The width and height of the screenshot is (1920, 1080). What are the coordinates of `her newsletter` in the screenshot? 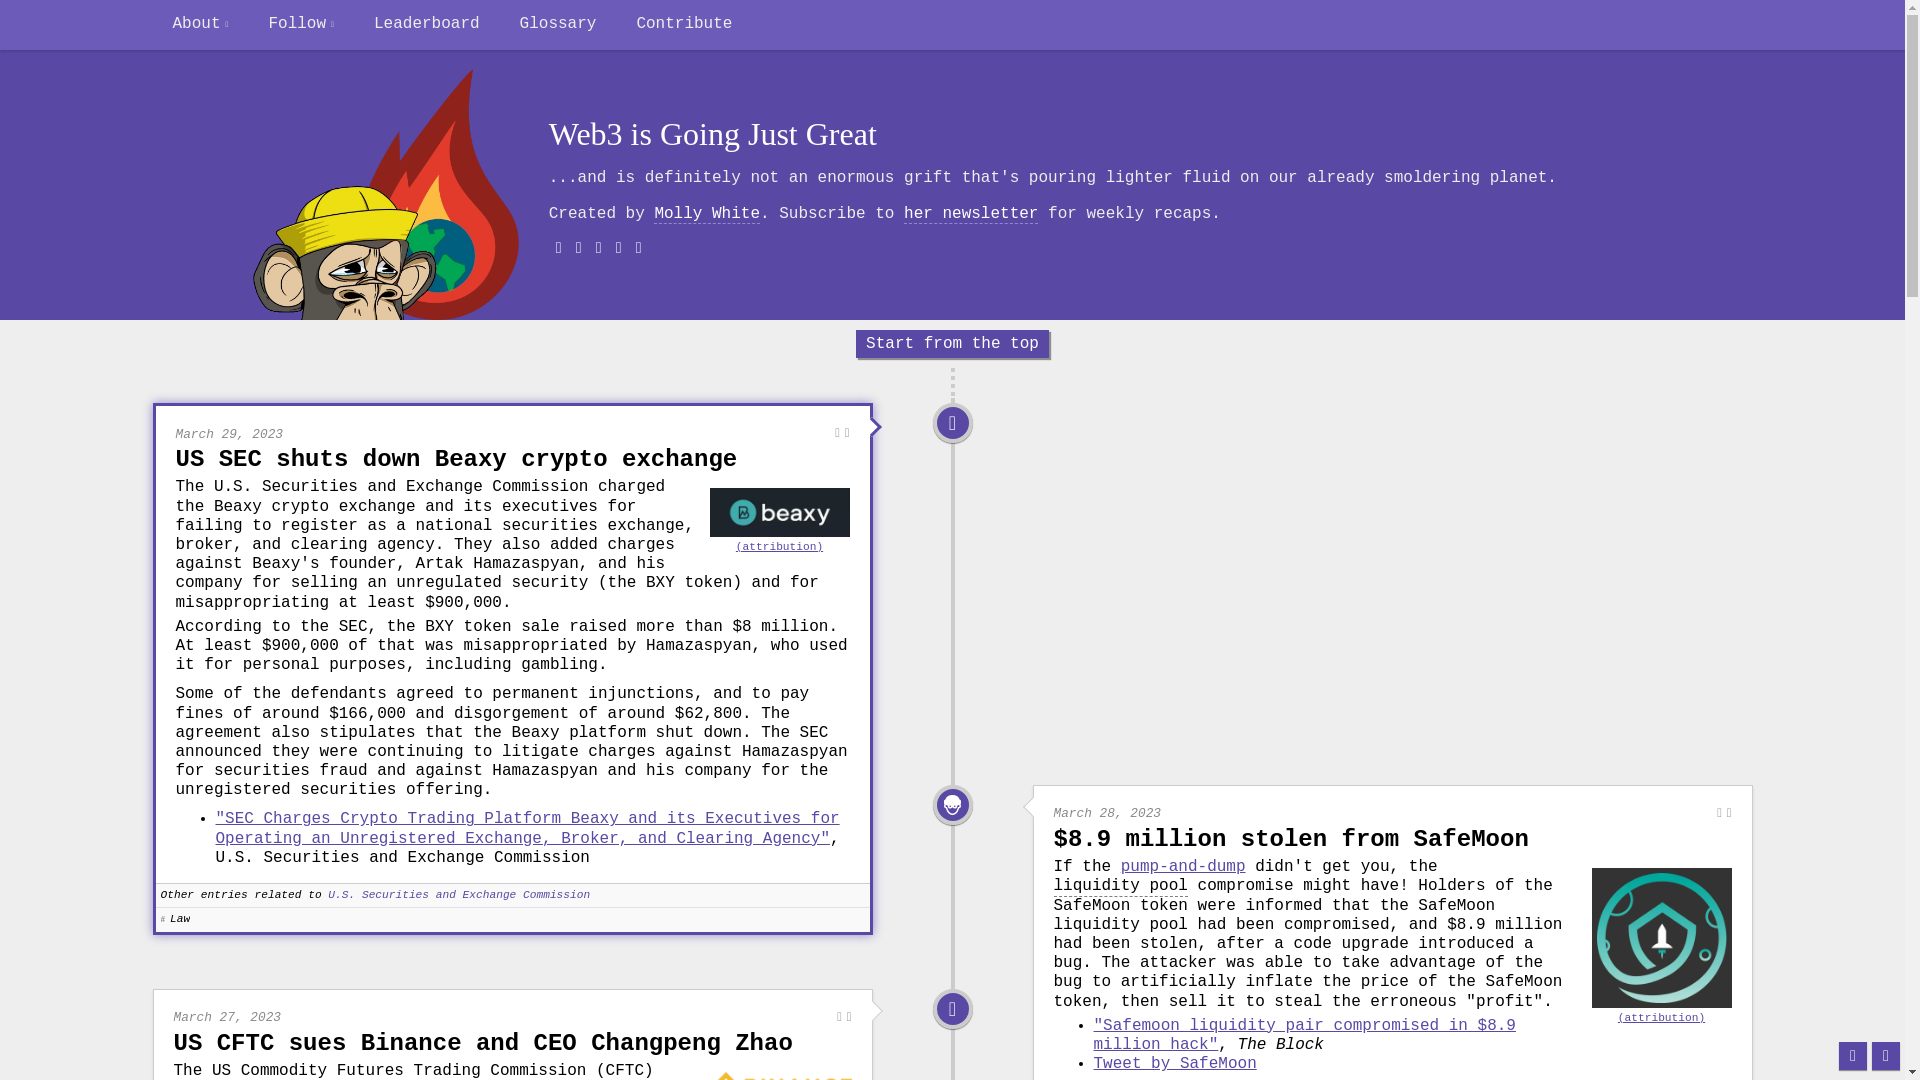 It's located at (971, 214).